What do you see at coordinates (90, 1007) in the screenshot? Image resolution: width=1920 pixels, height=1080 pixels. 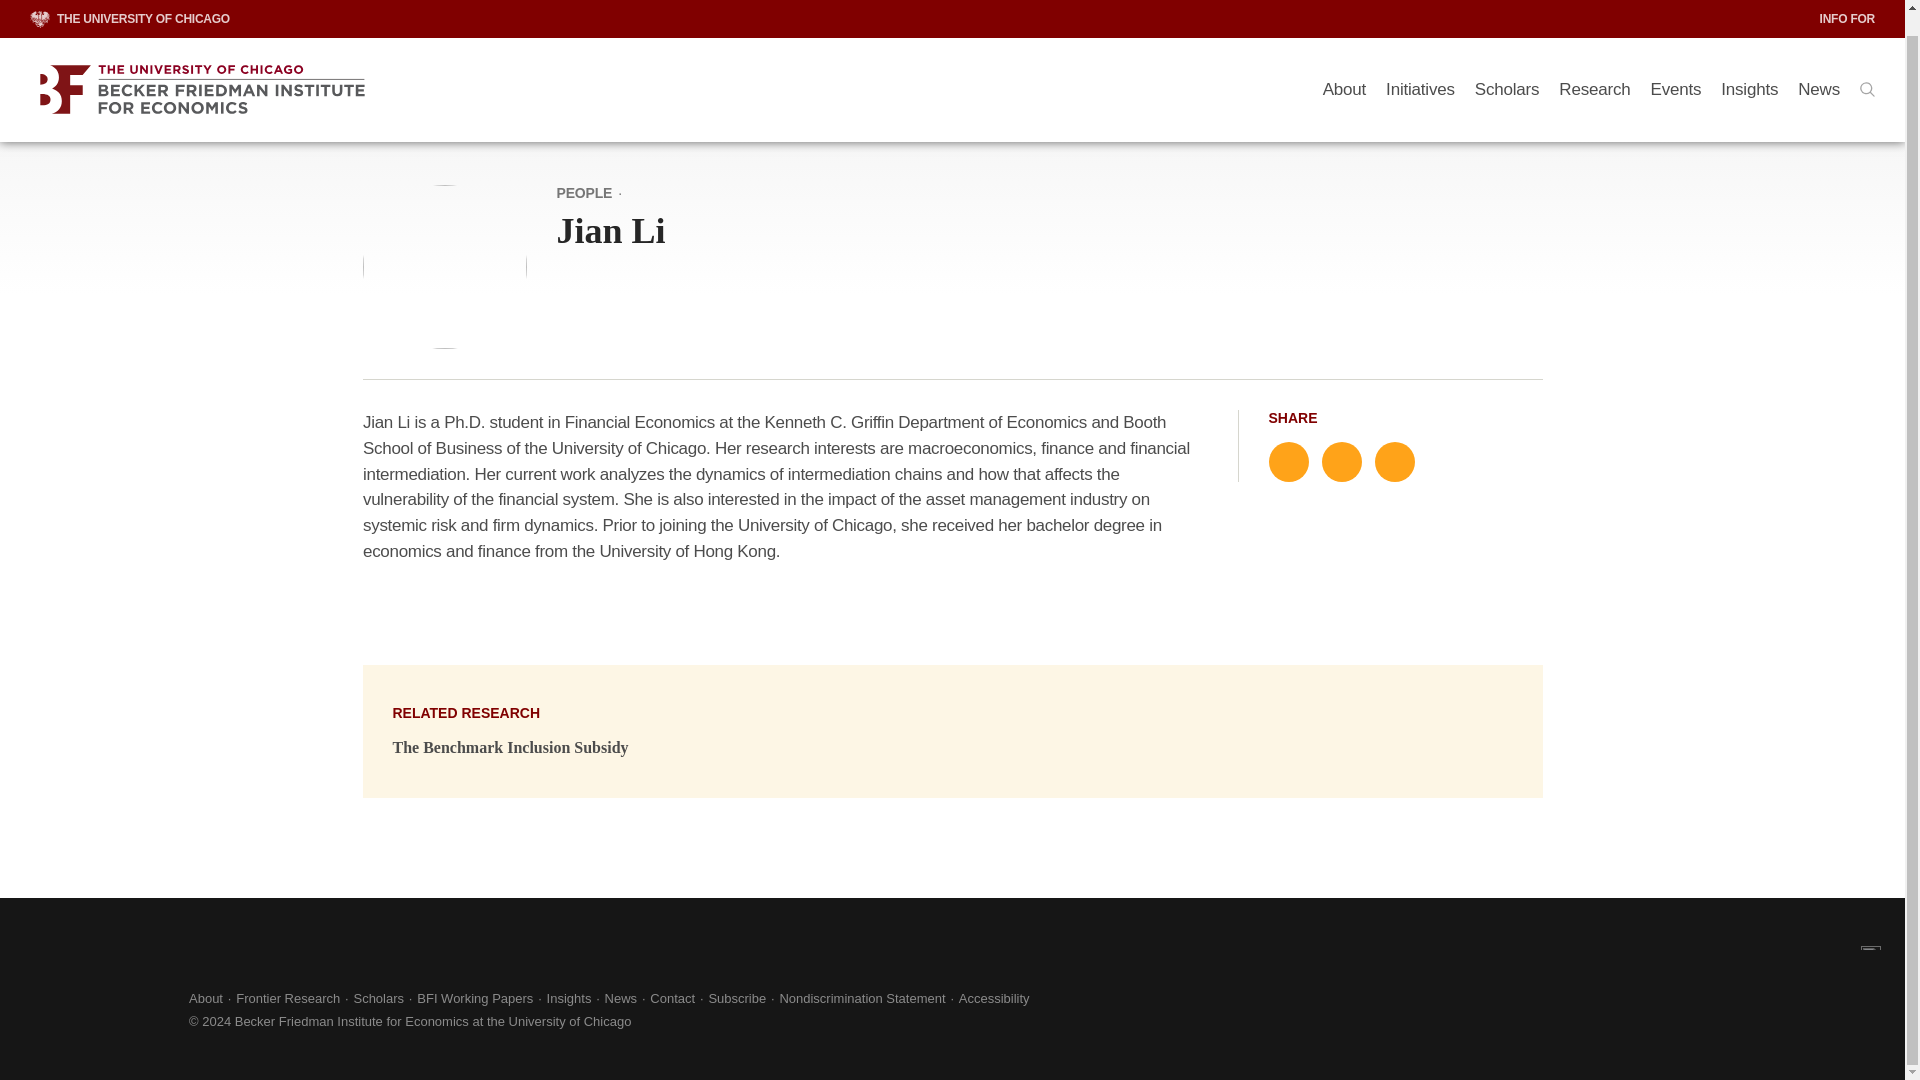 I see `facebook` at bounding box center [90, 1007].